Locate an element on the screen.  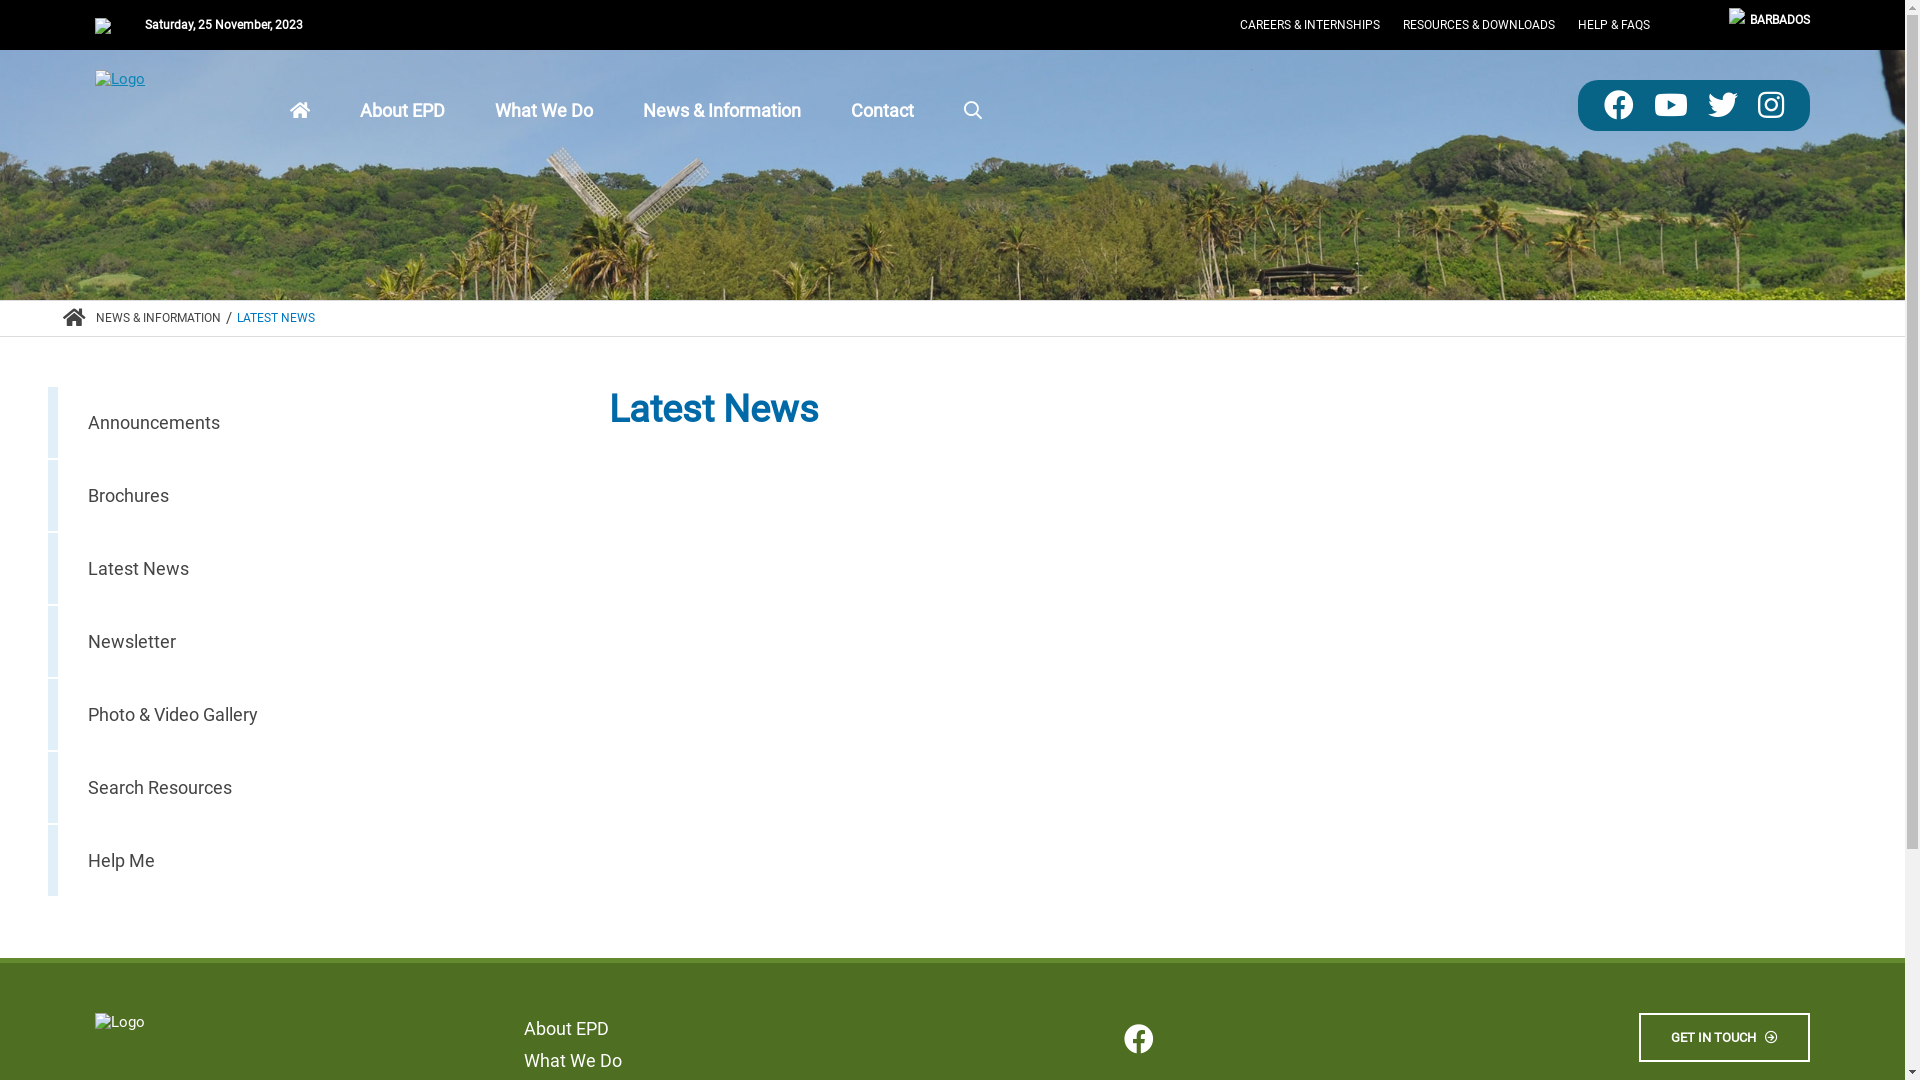
RESOURCES & DOWNLOADS is located at coordinates (1479, 25).